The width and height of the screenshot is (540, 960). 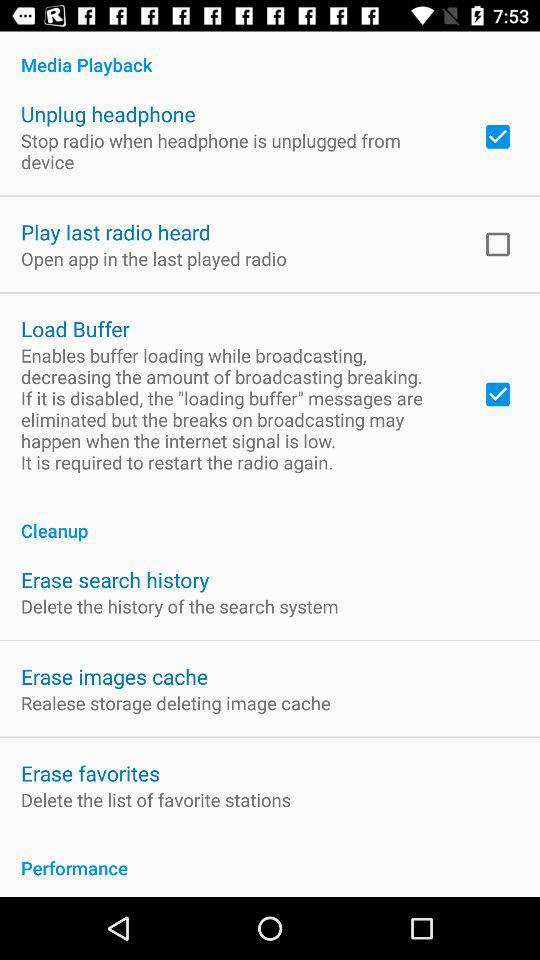 What do you see at coordinates (75, 328) in the screenshot?
I see `turn off the app below the open app in` at bounding box center [75, 328].